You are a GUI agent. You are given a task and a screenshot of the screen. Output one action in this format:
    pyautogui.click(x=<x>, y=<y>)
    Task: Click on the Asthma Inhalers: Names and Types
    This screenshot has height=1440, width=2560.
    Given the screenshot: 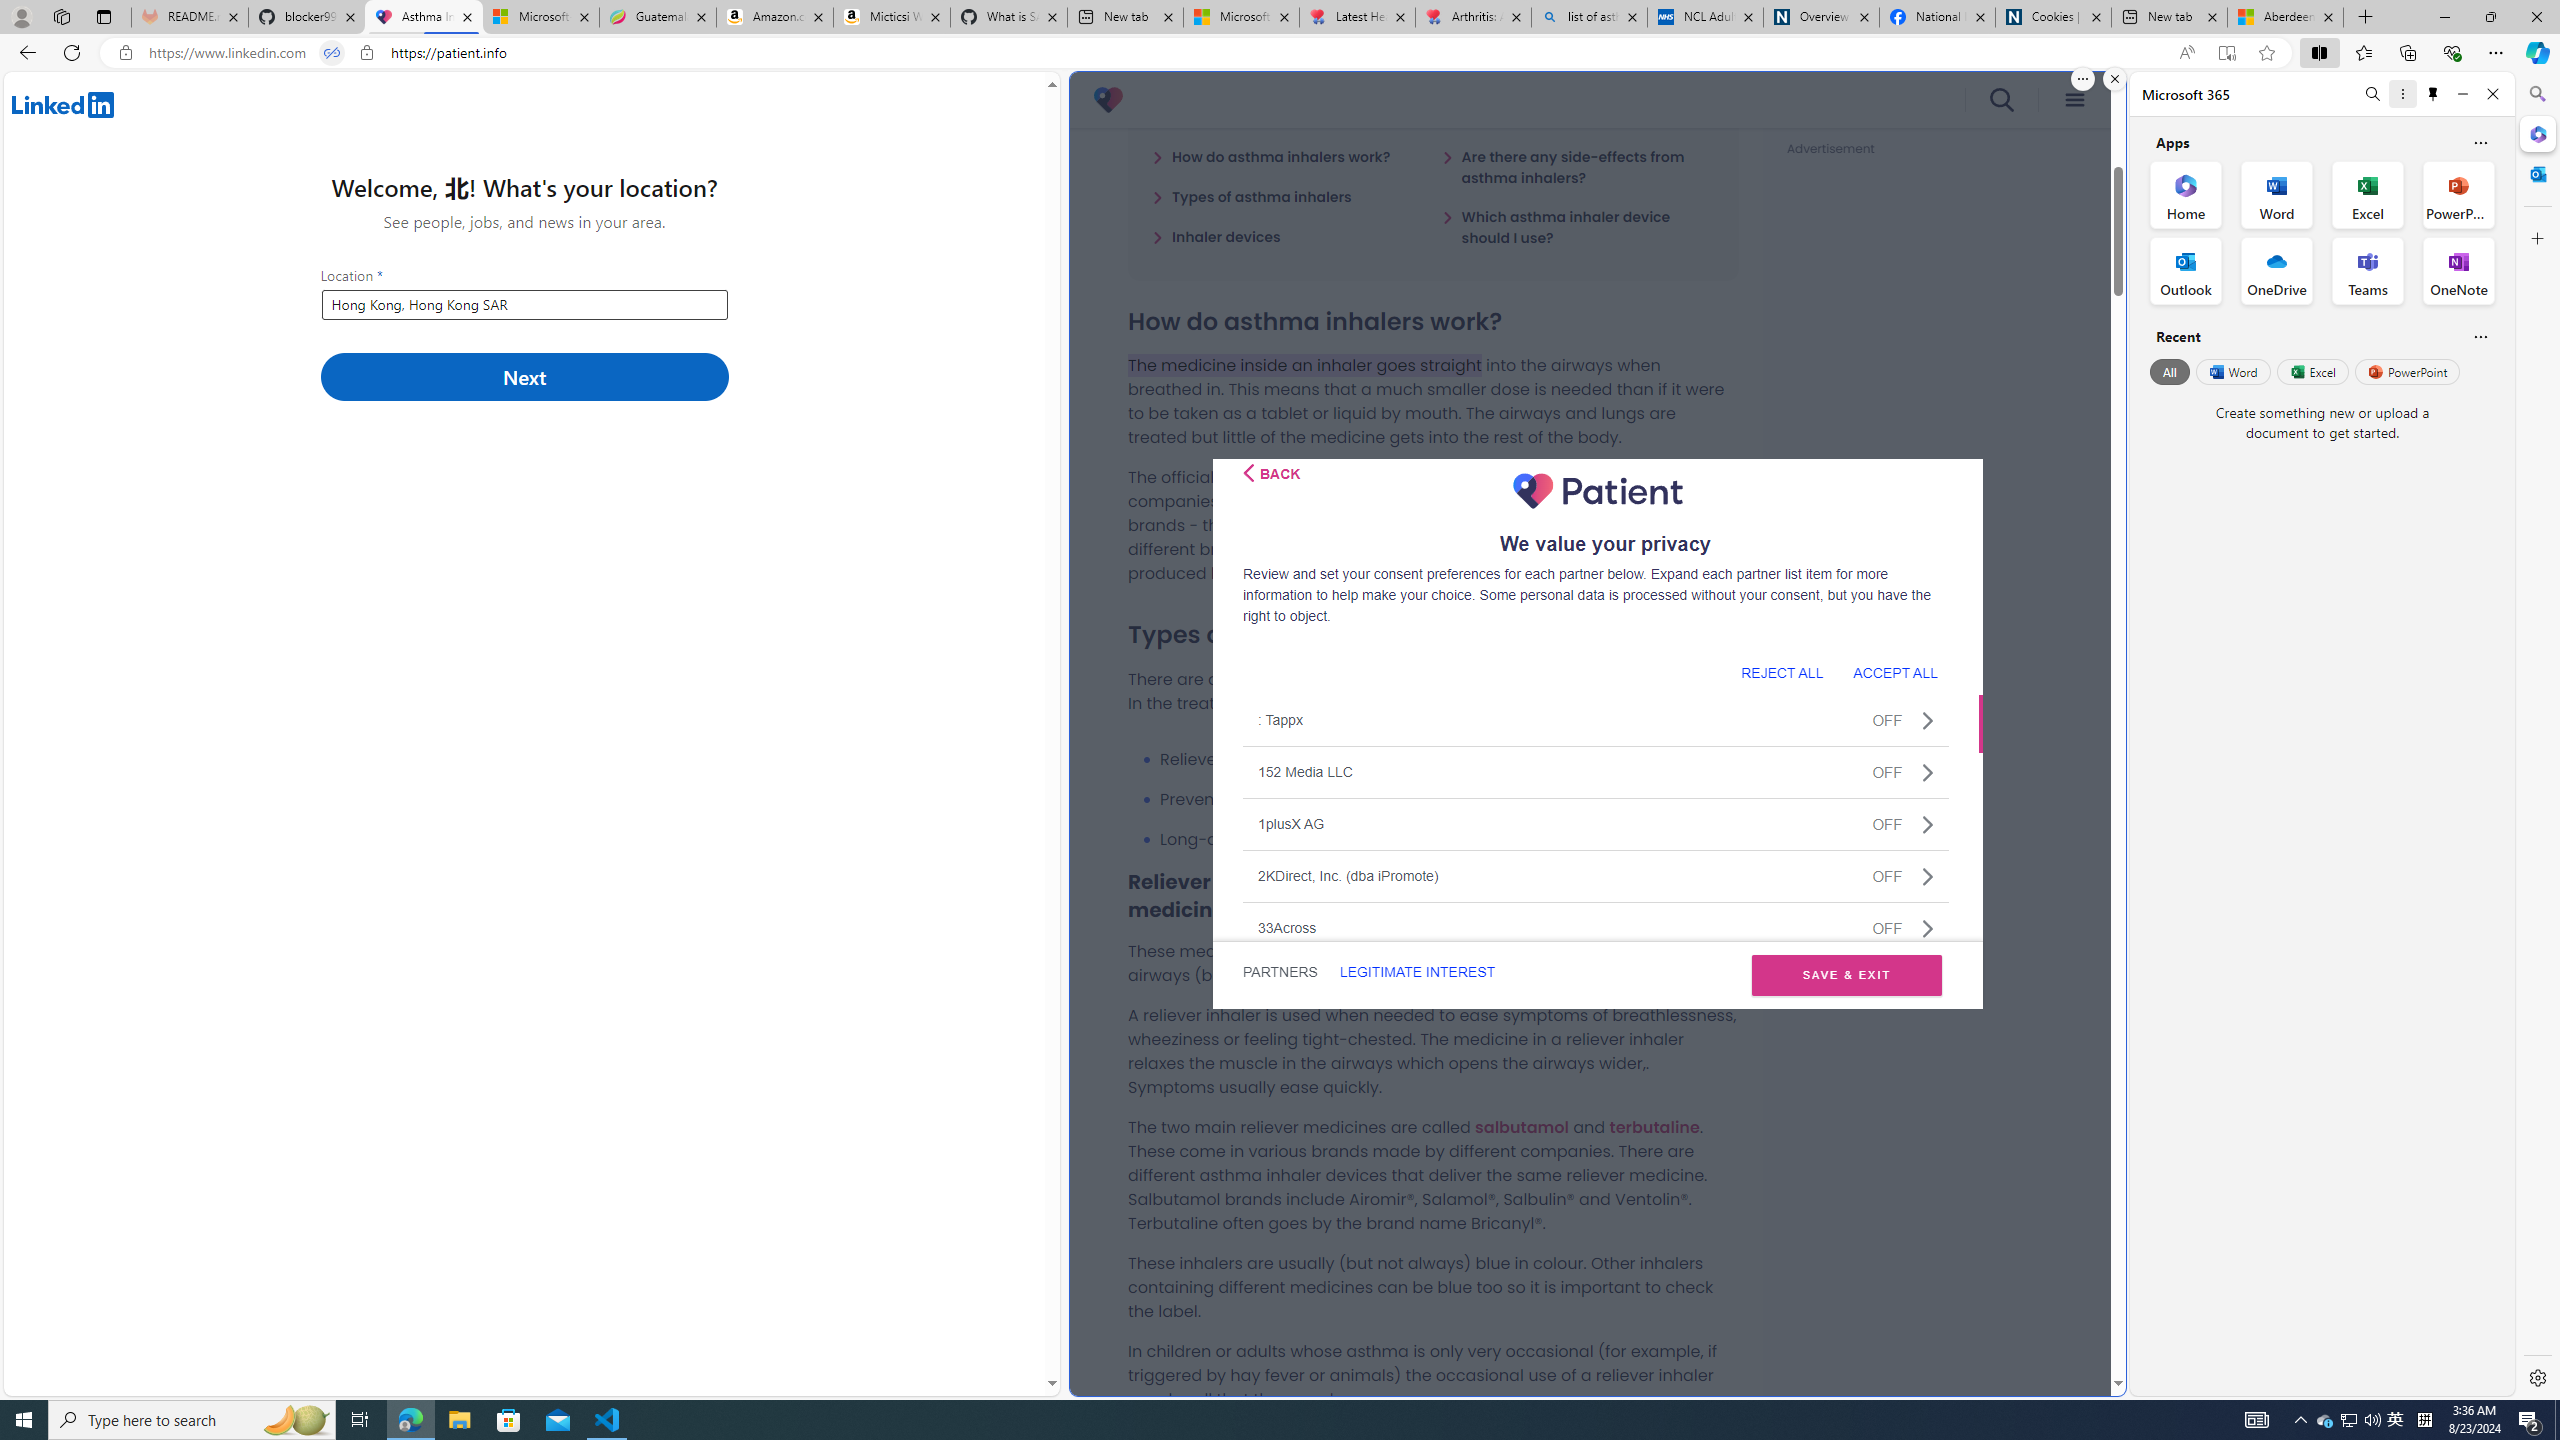 What is the action you would take?
    pyautogui.click(x=423, y=17)
    